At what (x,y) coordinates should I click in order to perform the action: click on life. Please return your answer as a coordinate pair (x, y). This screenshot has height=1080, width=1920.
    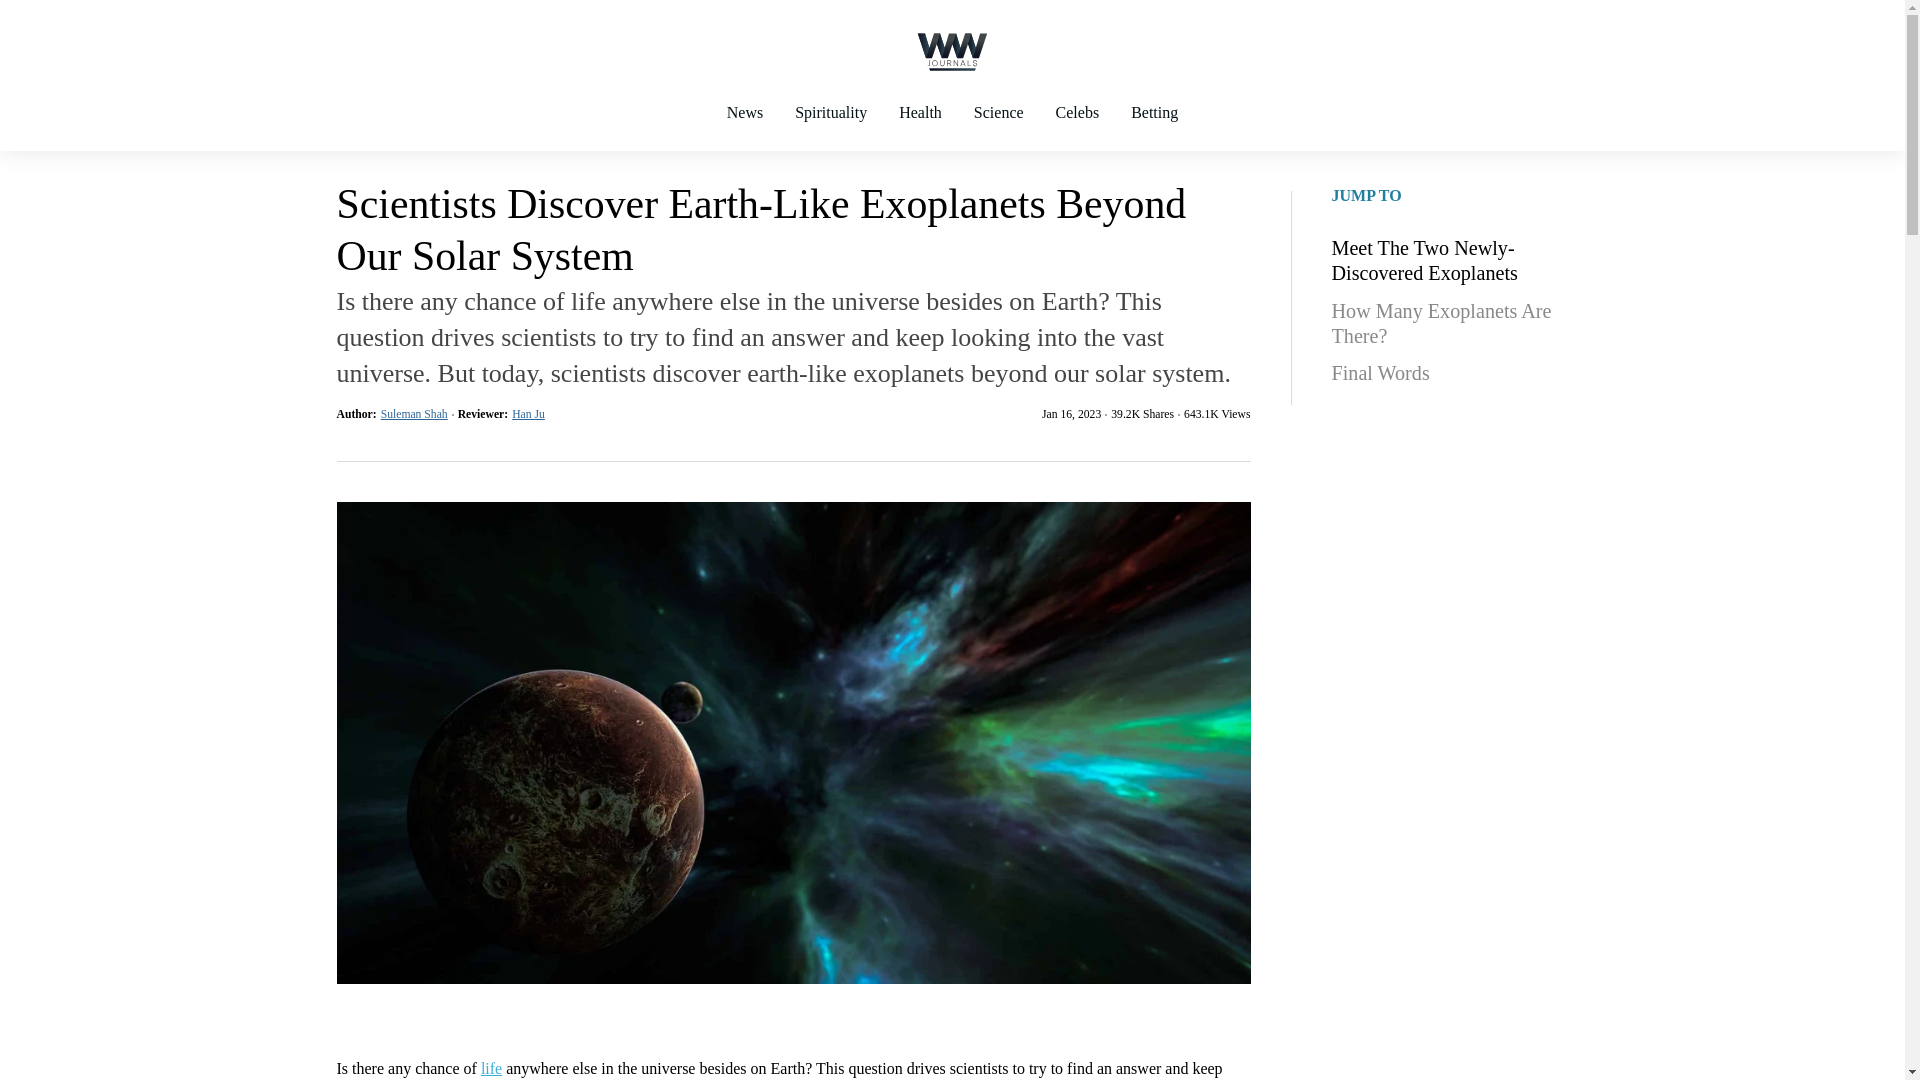
    Looking at the image, I should click on (491, 1068).